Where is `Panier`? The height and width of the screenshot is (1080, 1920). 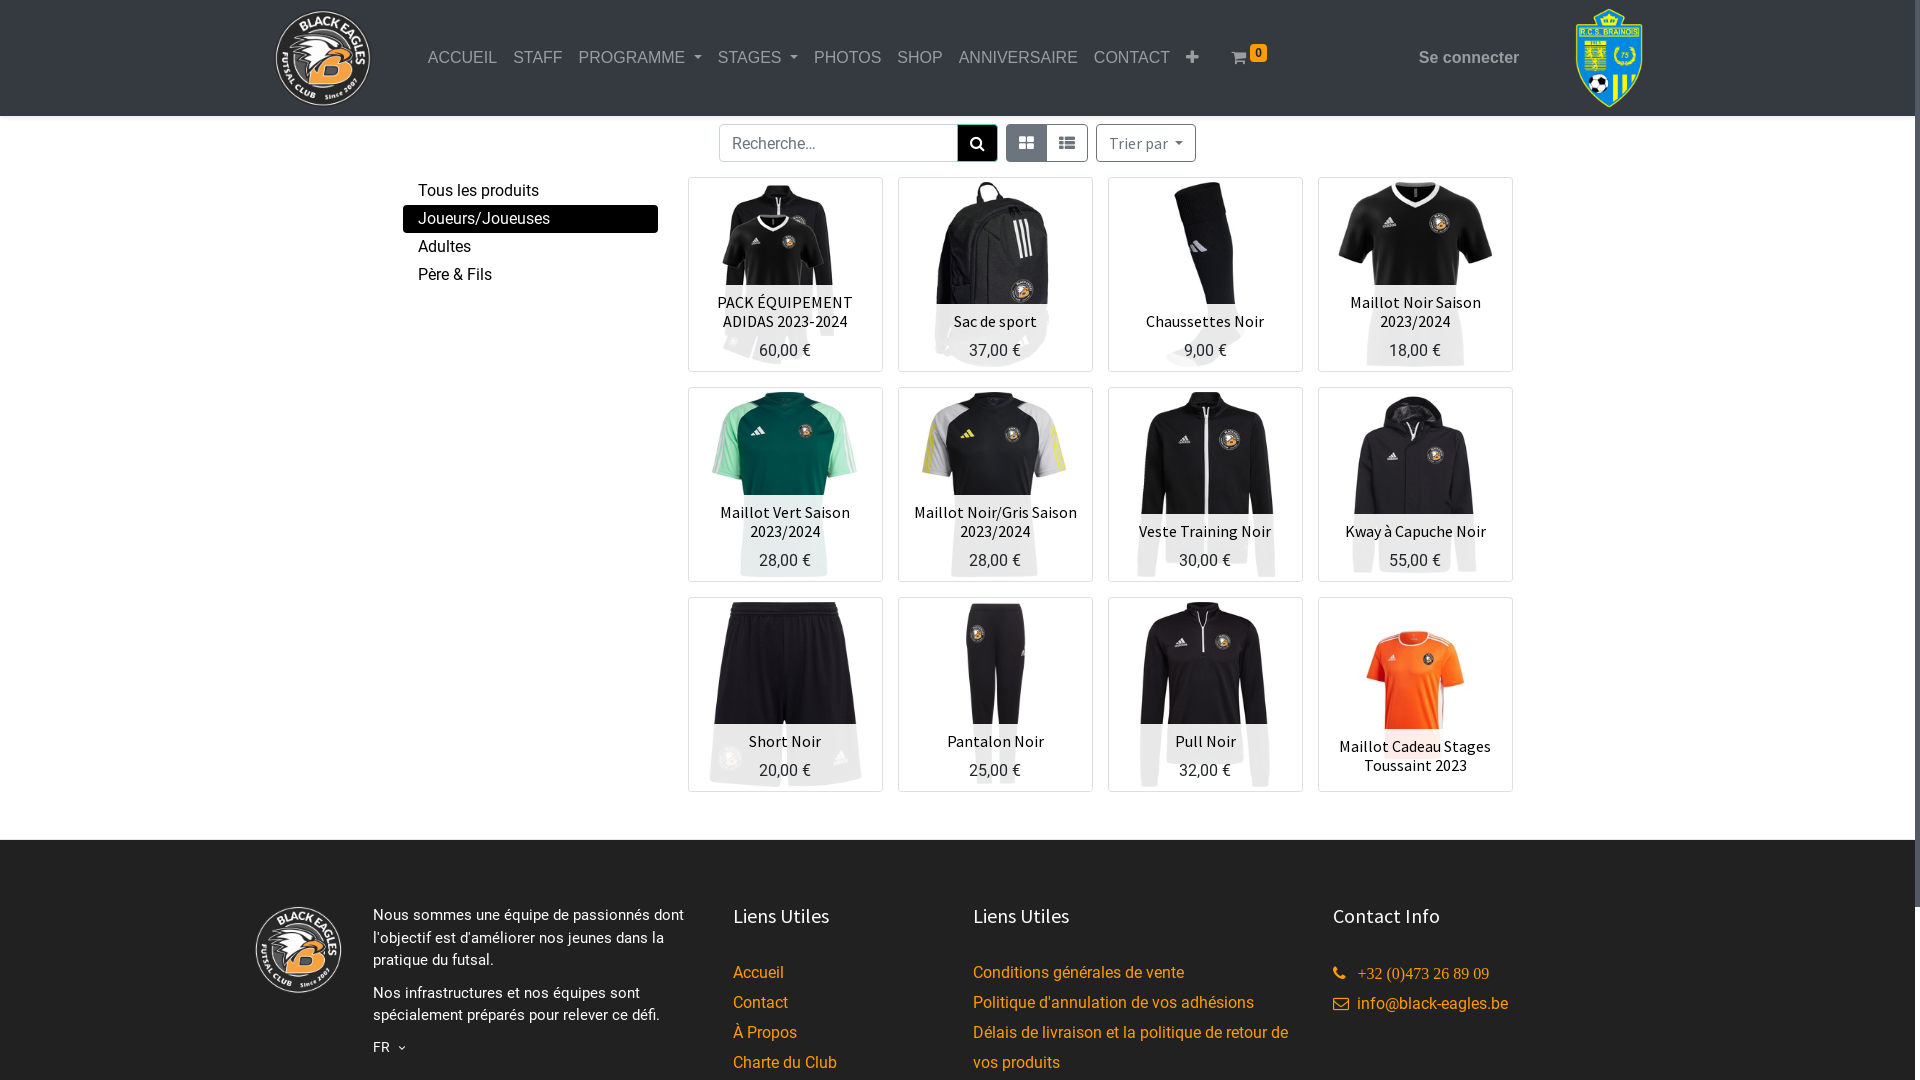 Panier is located at coordinates (806, 720).